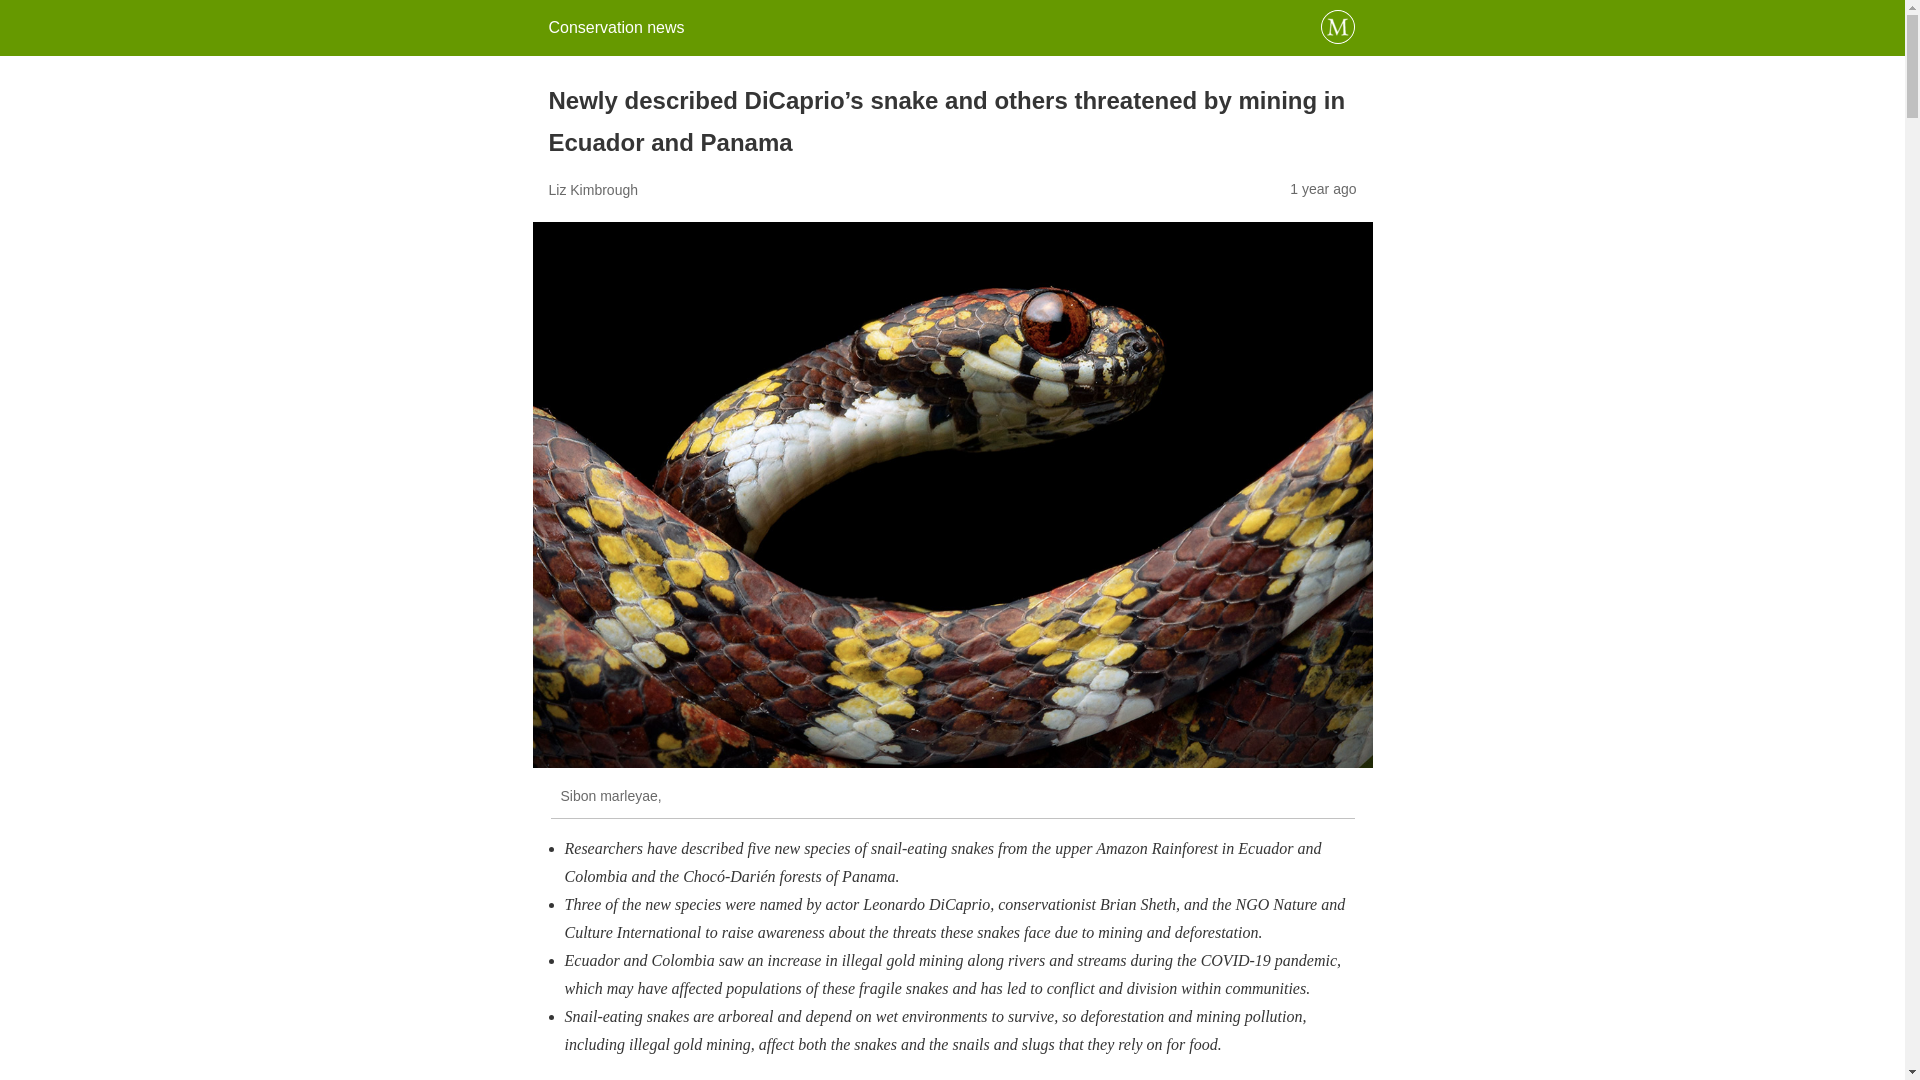 The height and width of the screenshot is (1080, 1920). What do you see at coordinates (615, 27) in the screenshot?
I see `Conservation news` at bounding box center [615, 27].